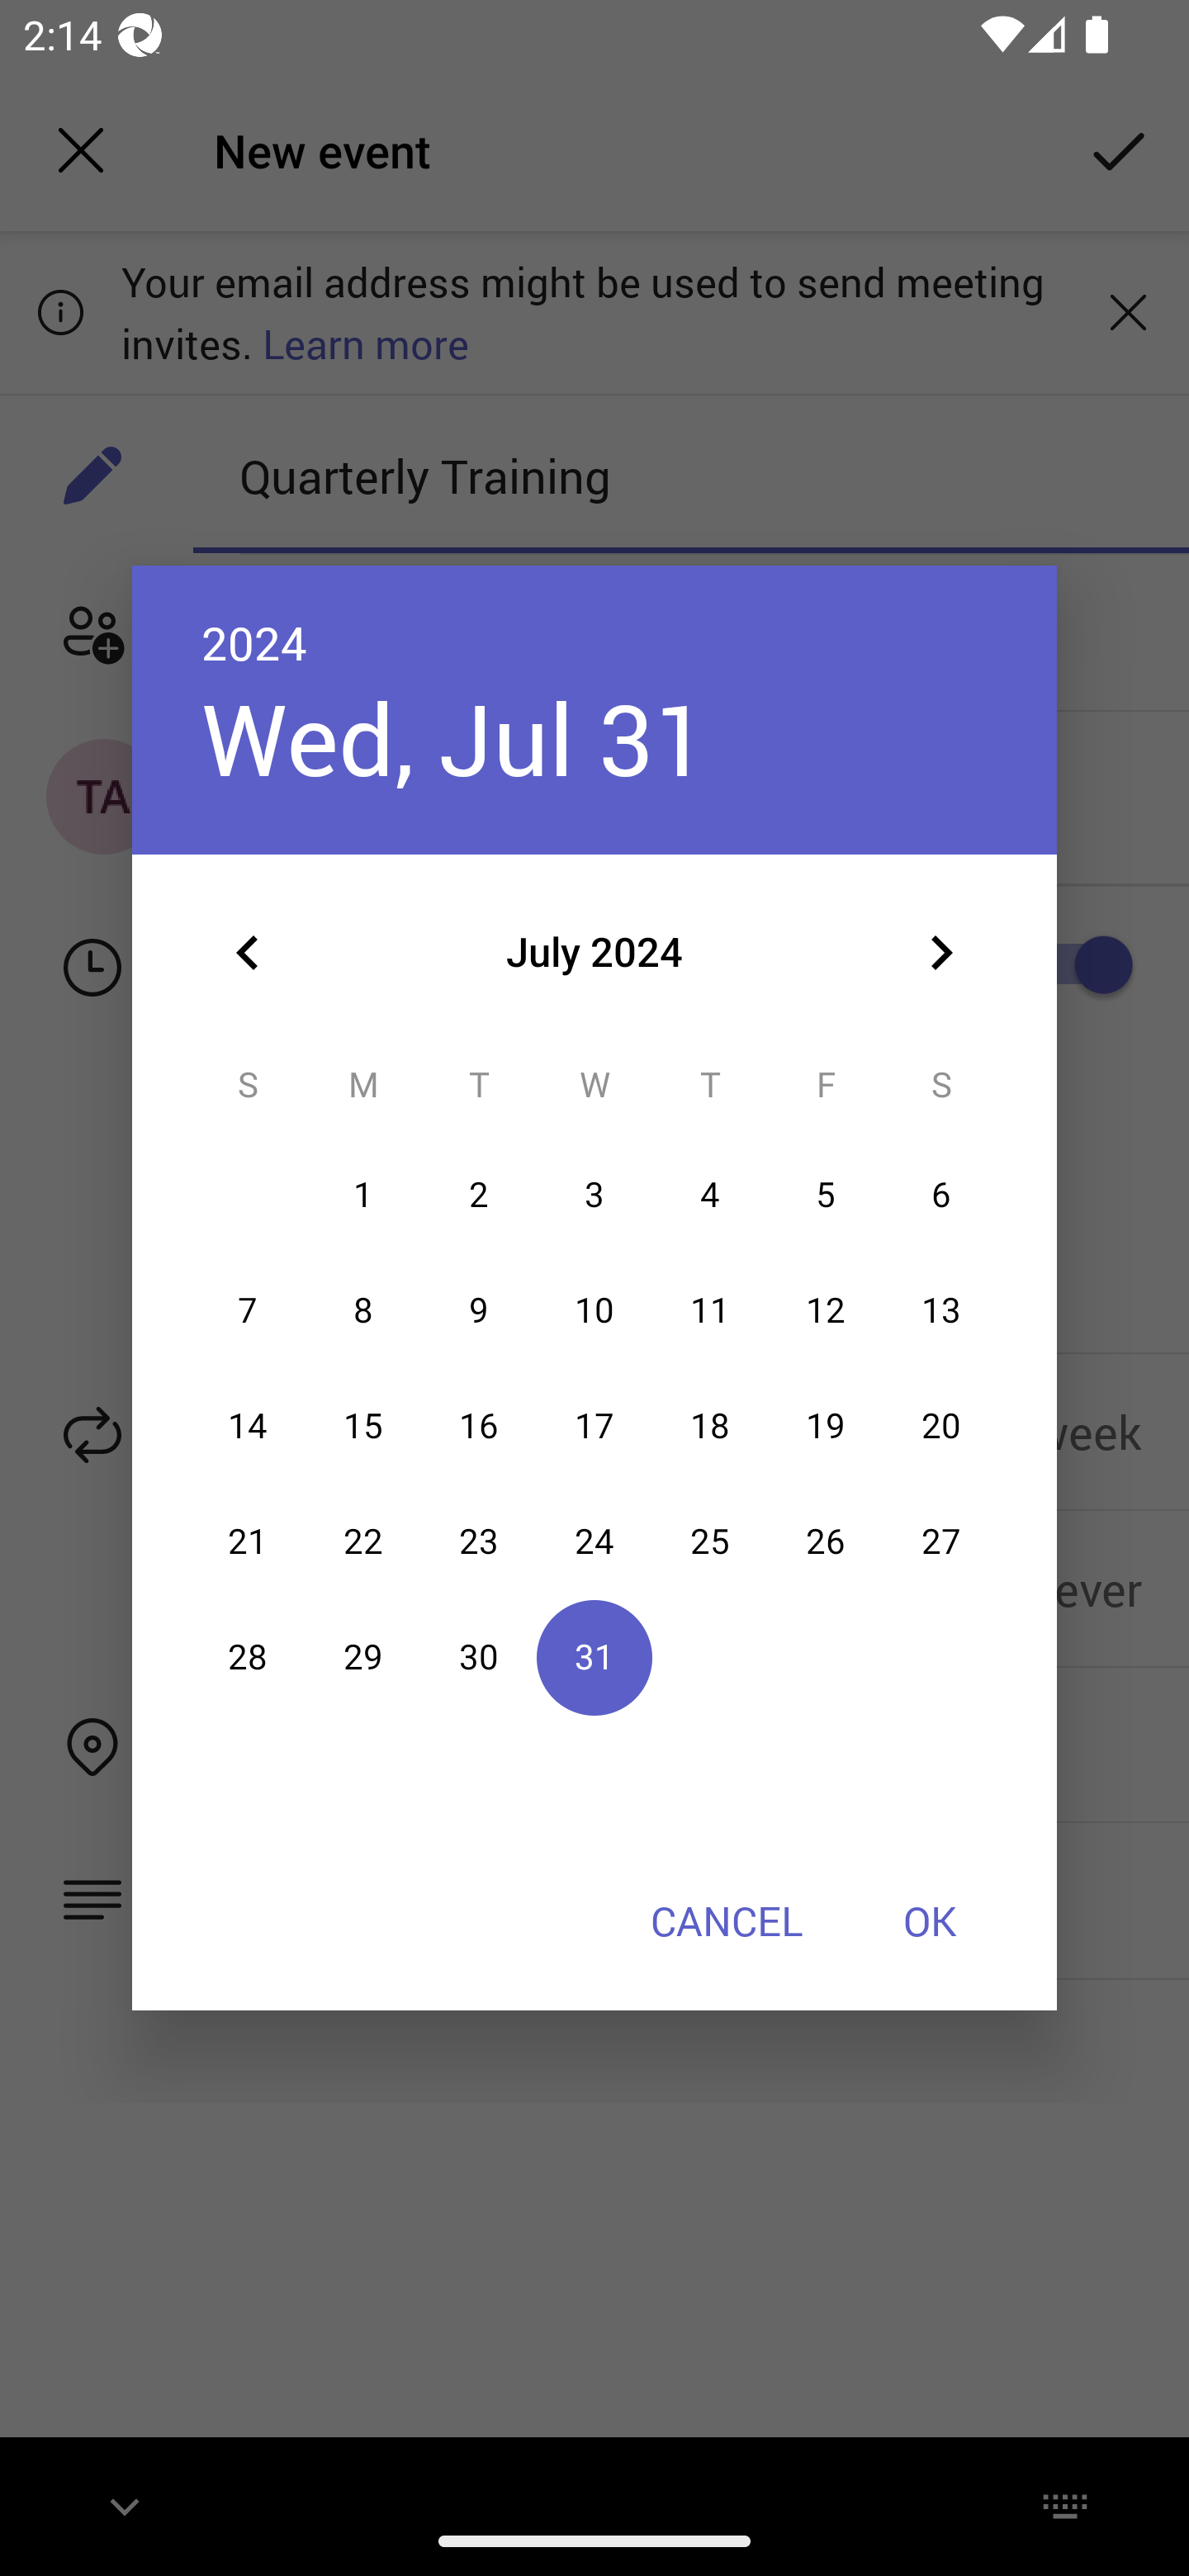 The height and width of the screenshot is (2576, 1189). Describe the element at coordinates (478, 1311) in the screenshot. I see `9 09 July 2024` at that location.